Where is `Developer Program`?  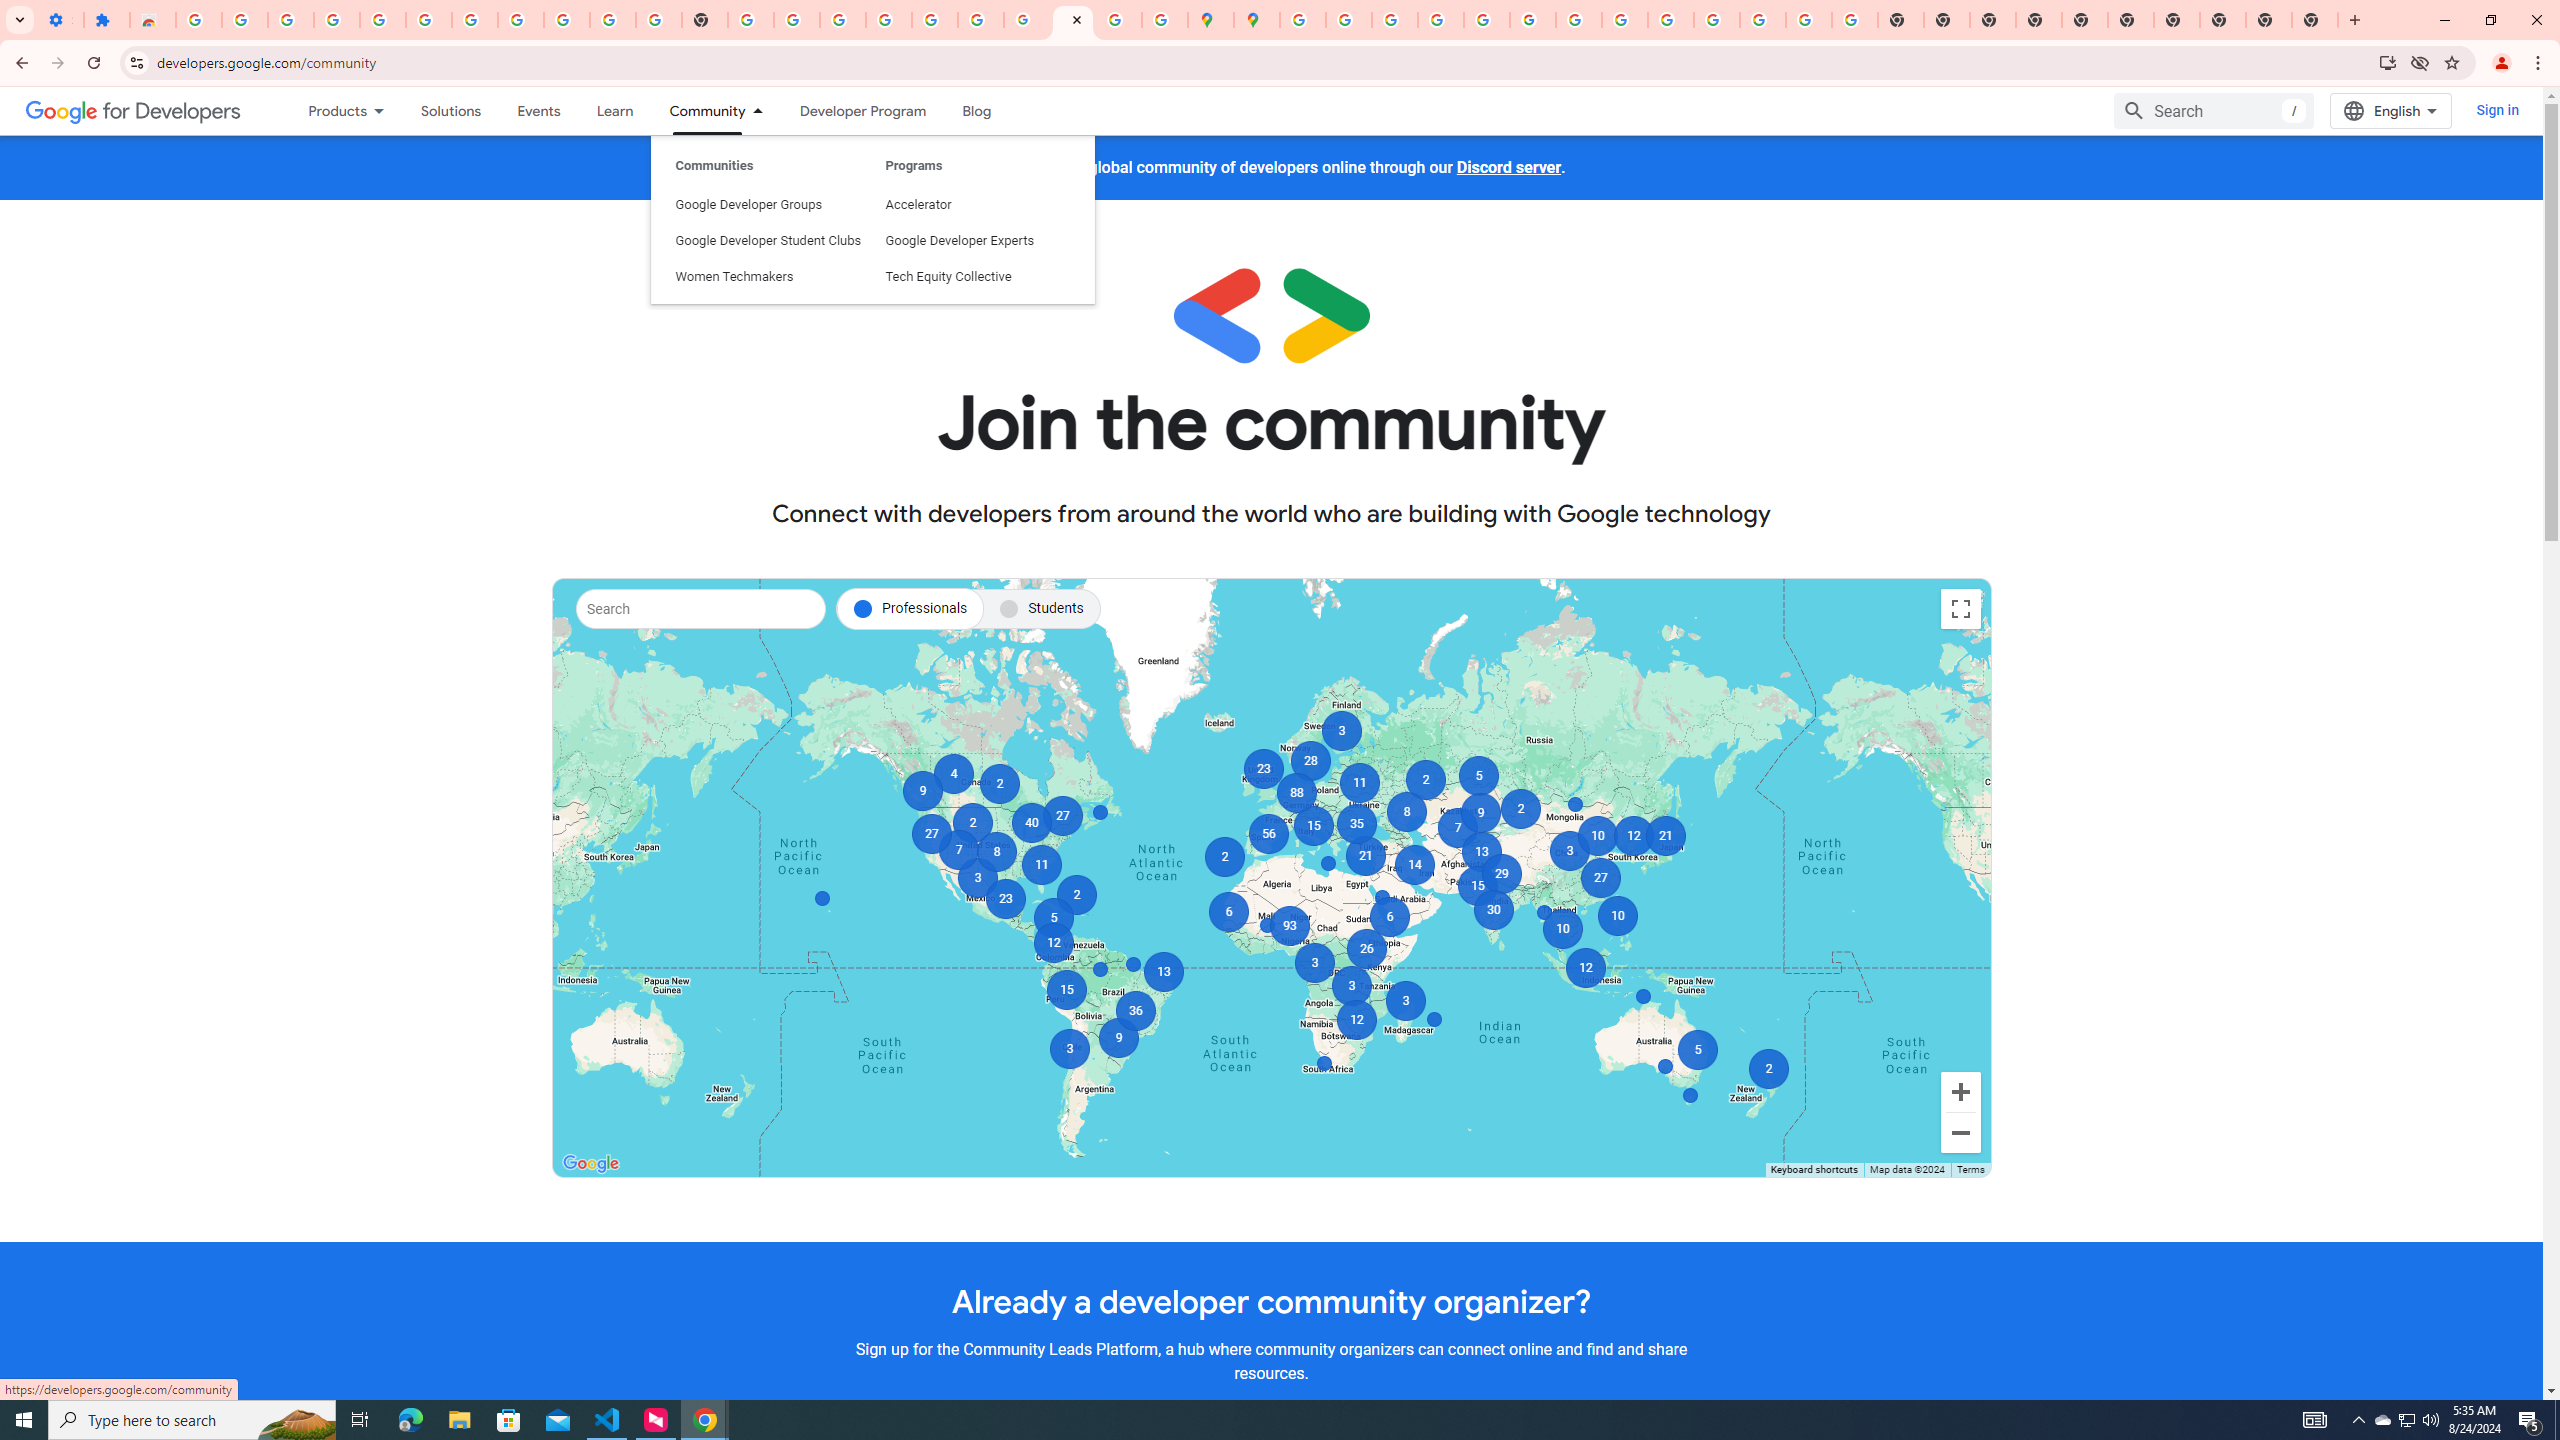
Developer Program is located at coordinates (862, 110).